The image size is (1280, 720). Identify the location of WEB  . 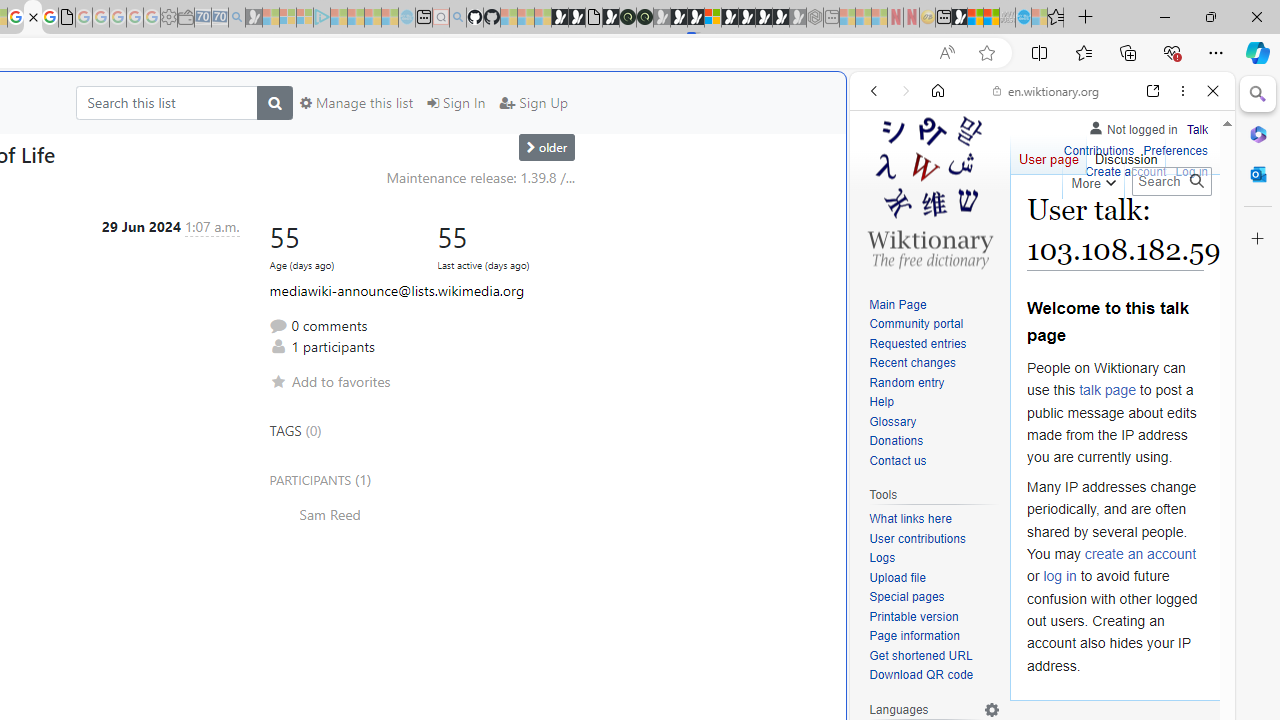
(882, 228).